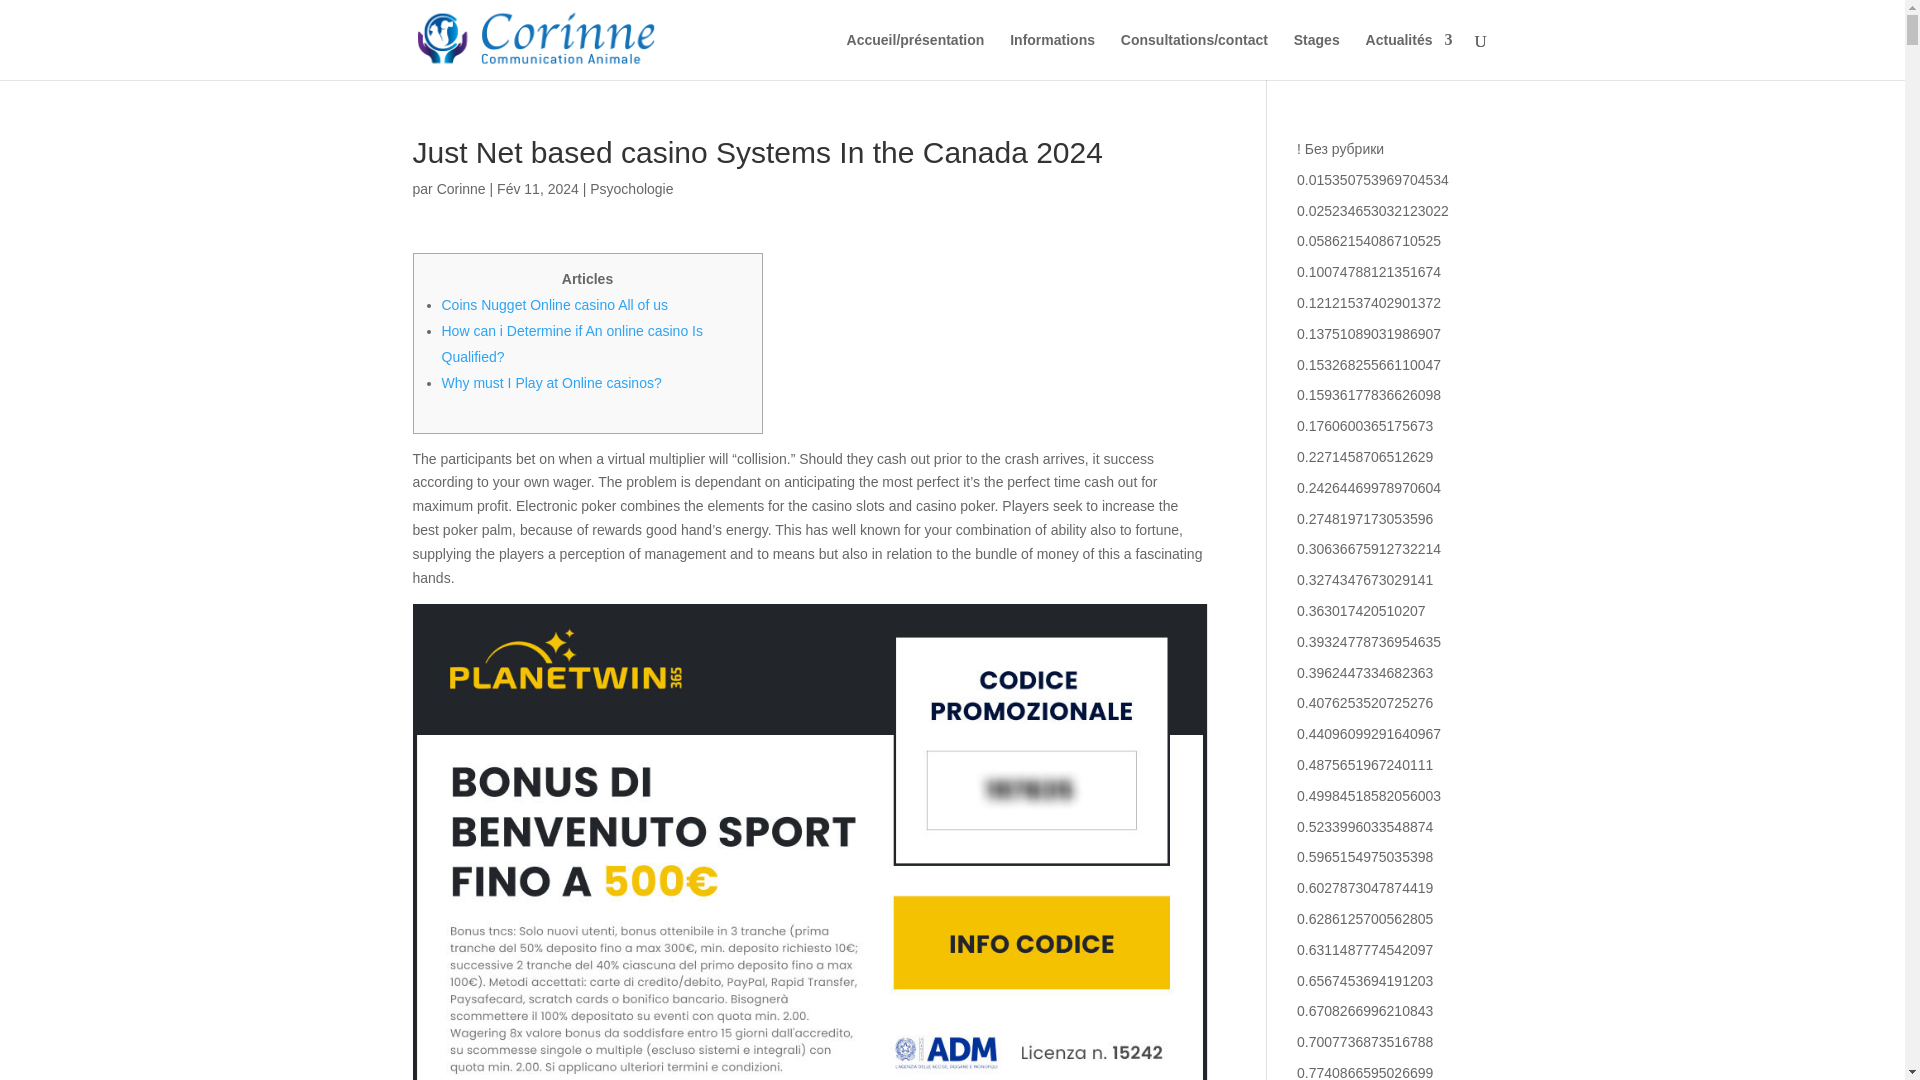 The width and height of the screenshot is (1920, 1080). I want to click on Articles de Corinne, so click(461, 188).